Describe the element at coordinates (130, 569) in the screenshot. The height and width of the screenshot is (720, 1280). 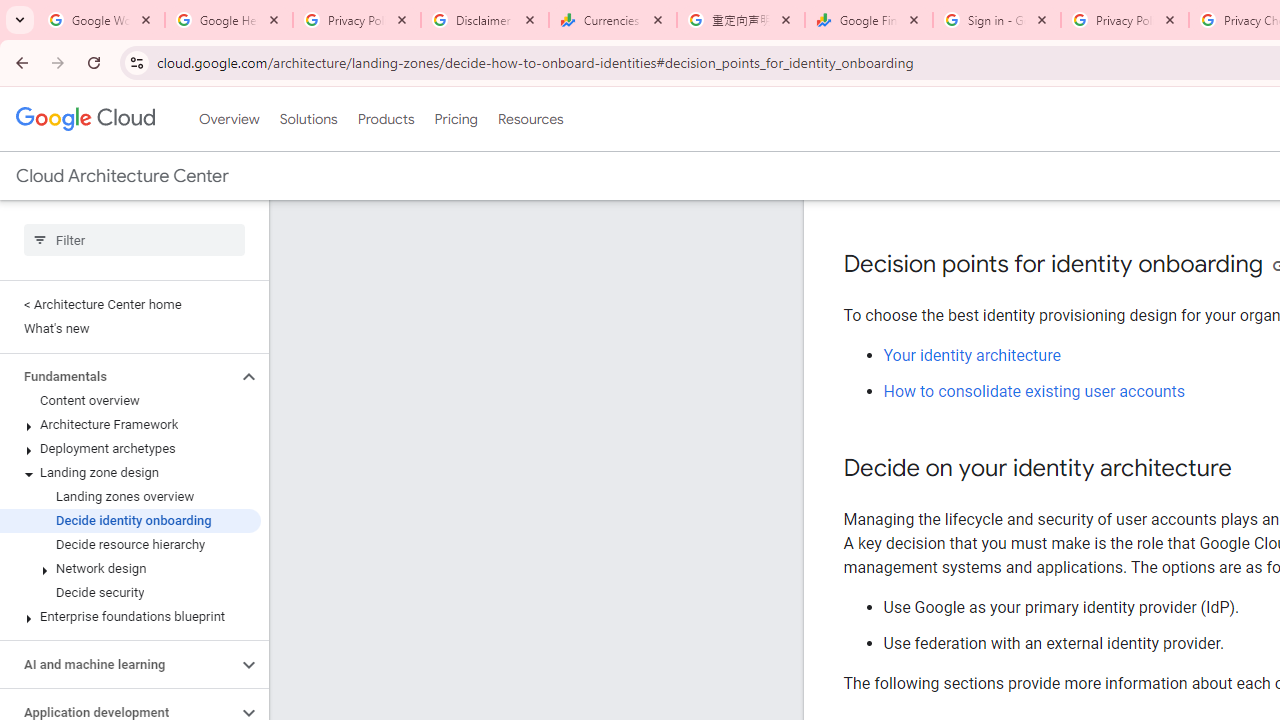
I see `Network design` at that location.